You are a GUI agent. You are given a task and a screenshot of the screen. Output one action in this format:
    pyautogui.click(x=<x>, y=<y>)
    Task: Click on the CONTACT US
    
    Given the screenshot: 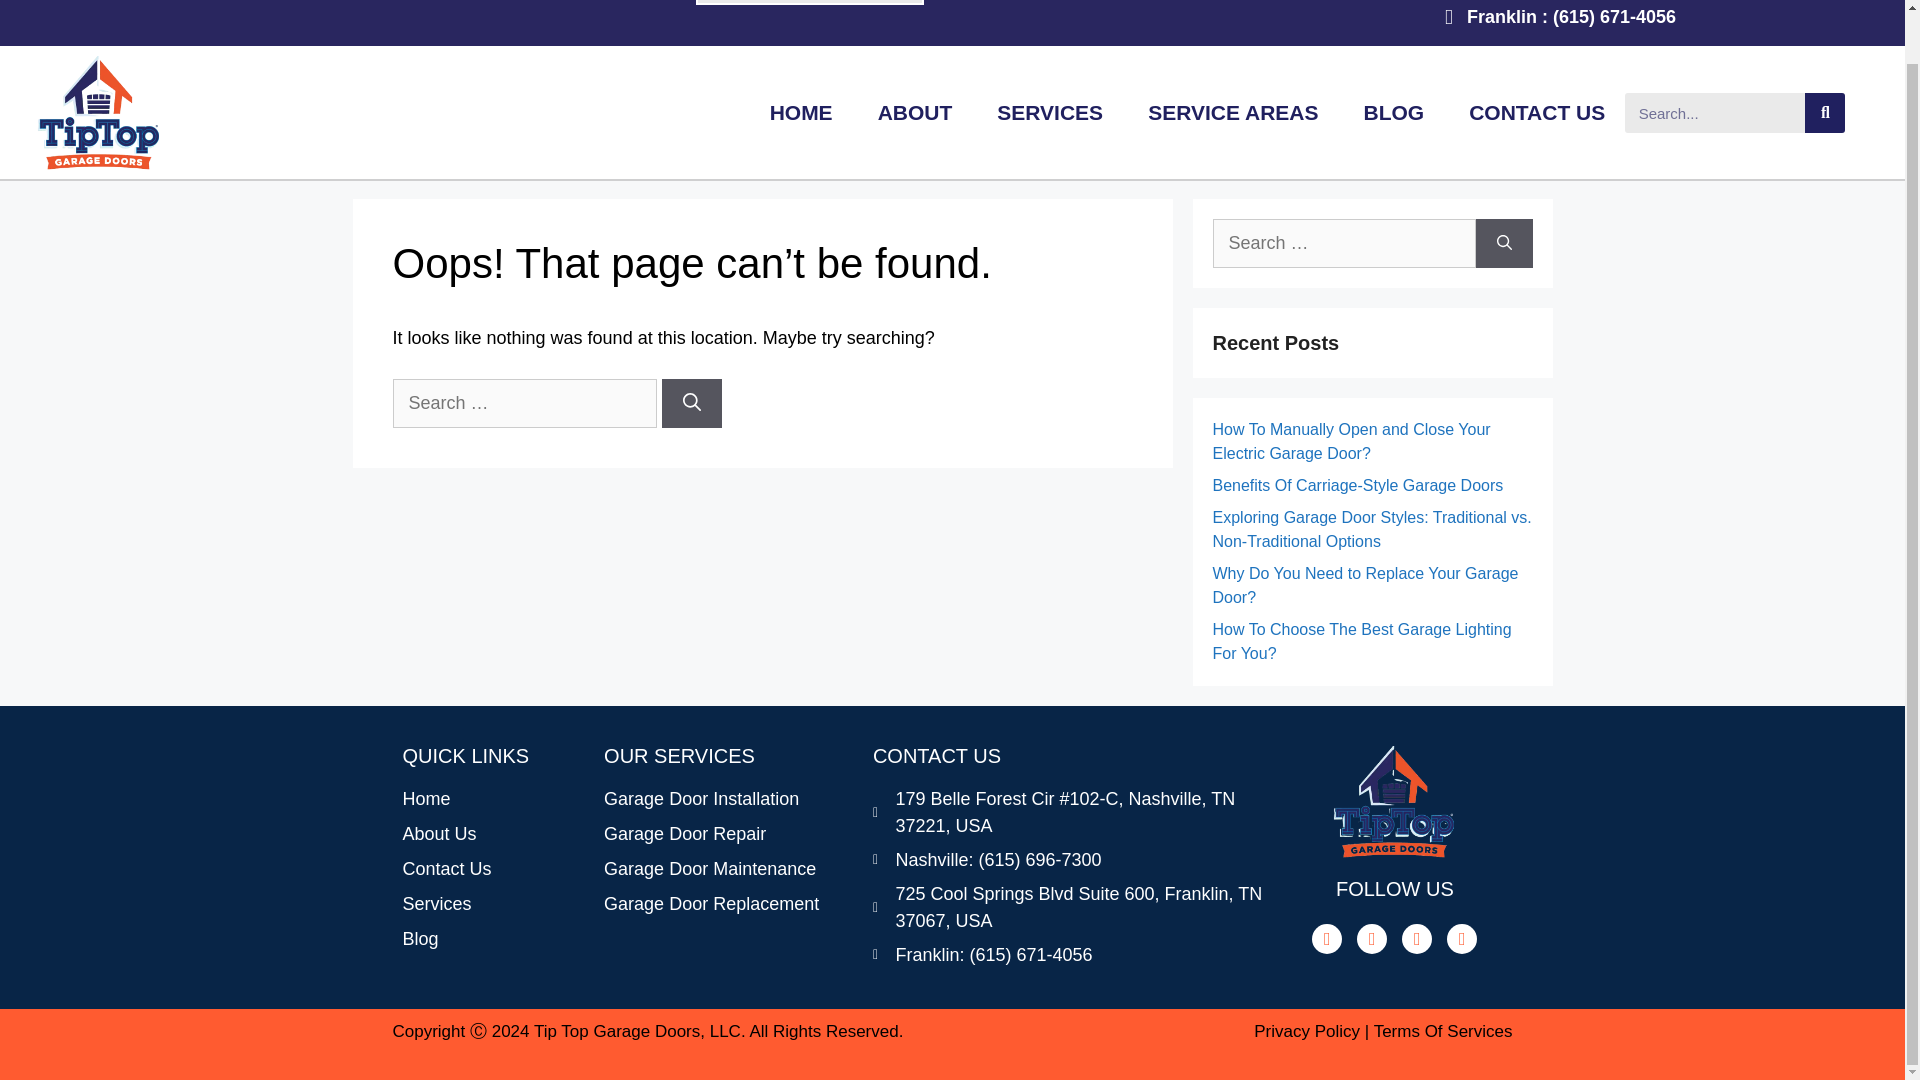 What is the action you would take?
    pyautogui.click(x=1536, y=112)
    